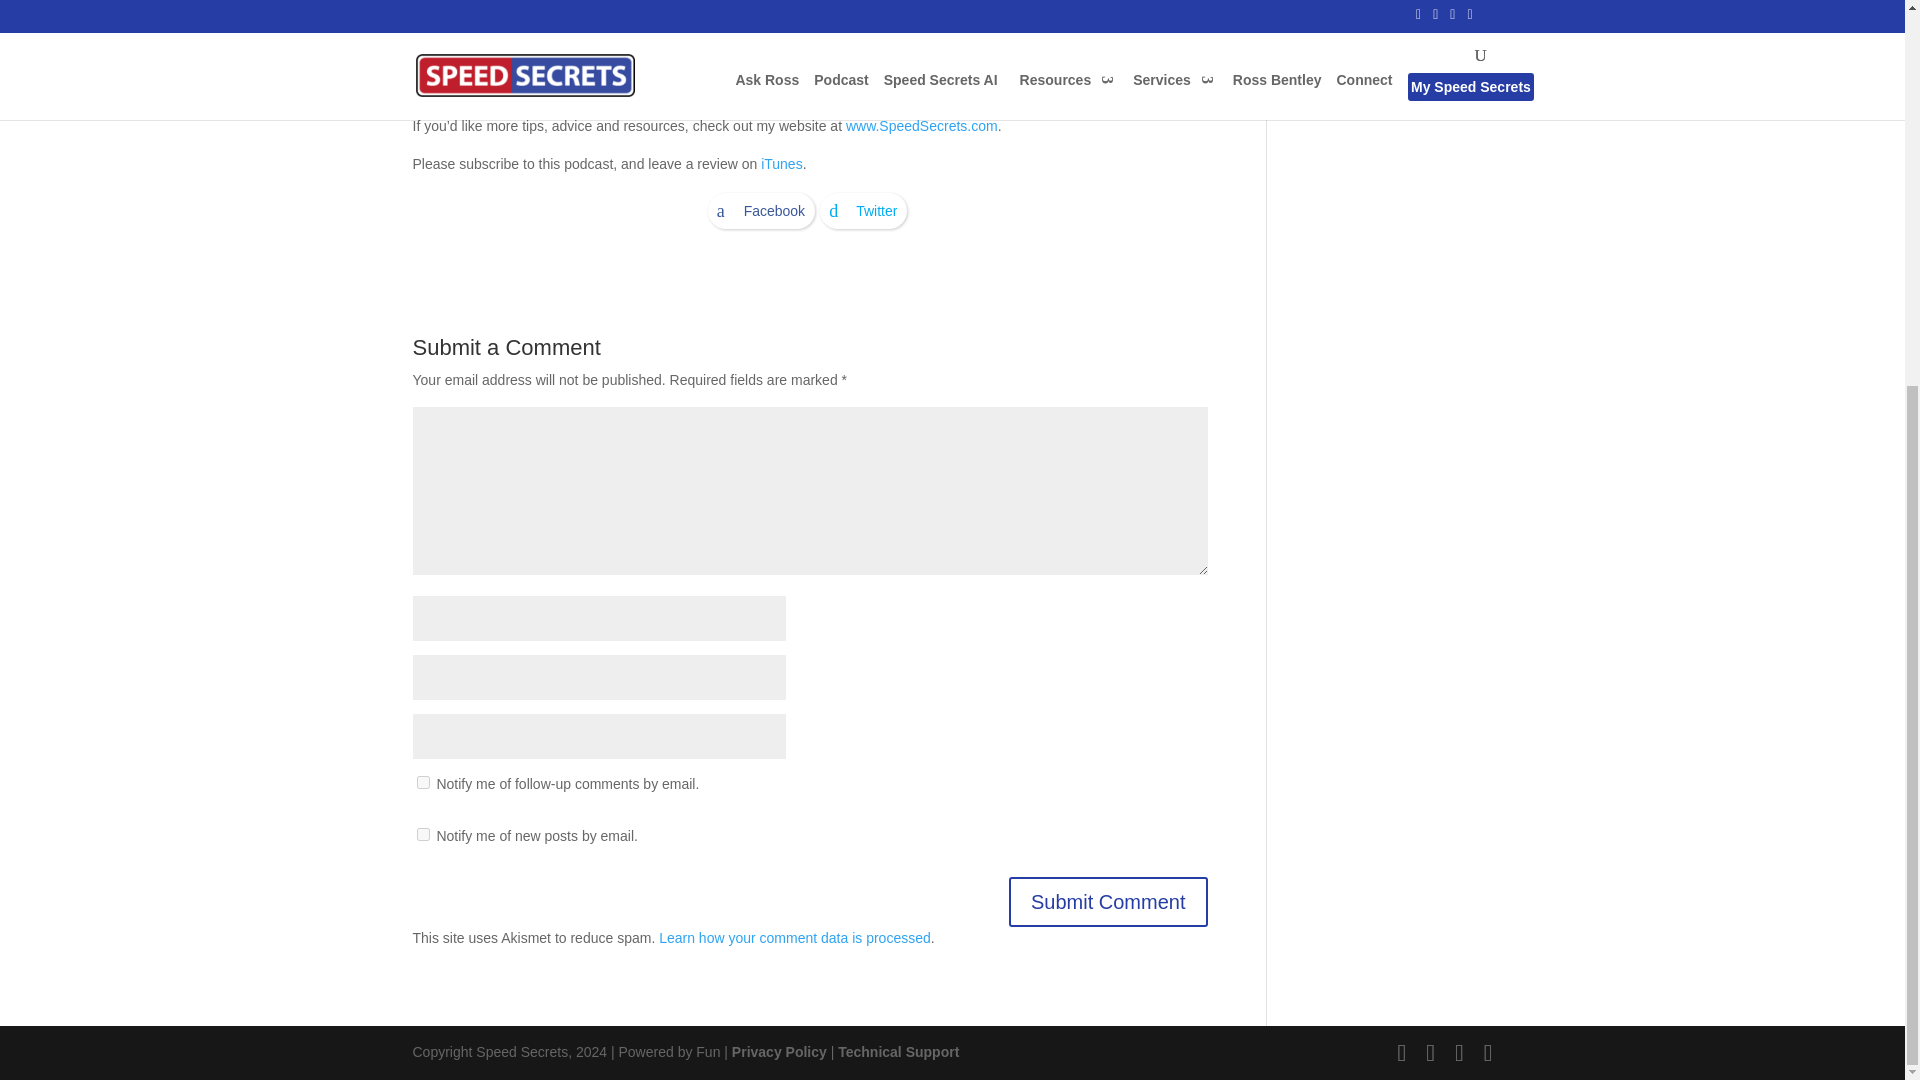 This screenshot has height=1080, width=1920. What do you see at coordinates (422, 782) in the screenshot?
I see `subscribe` at bounding box center [422, 782].